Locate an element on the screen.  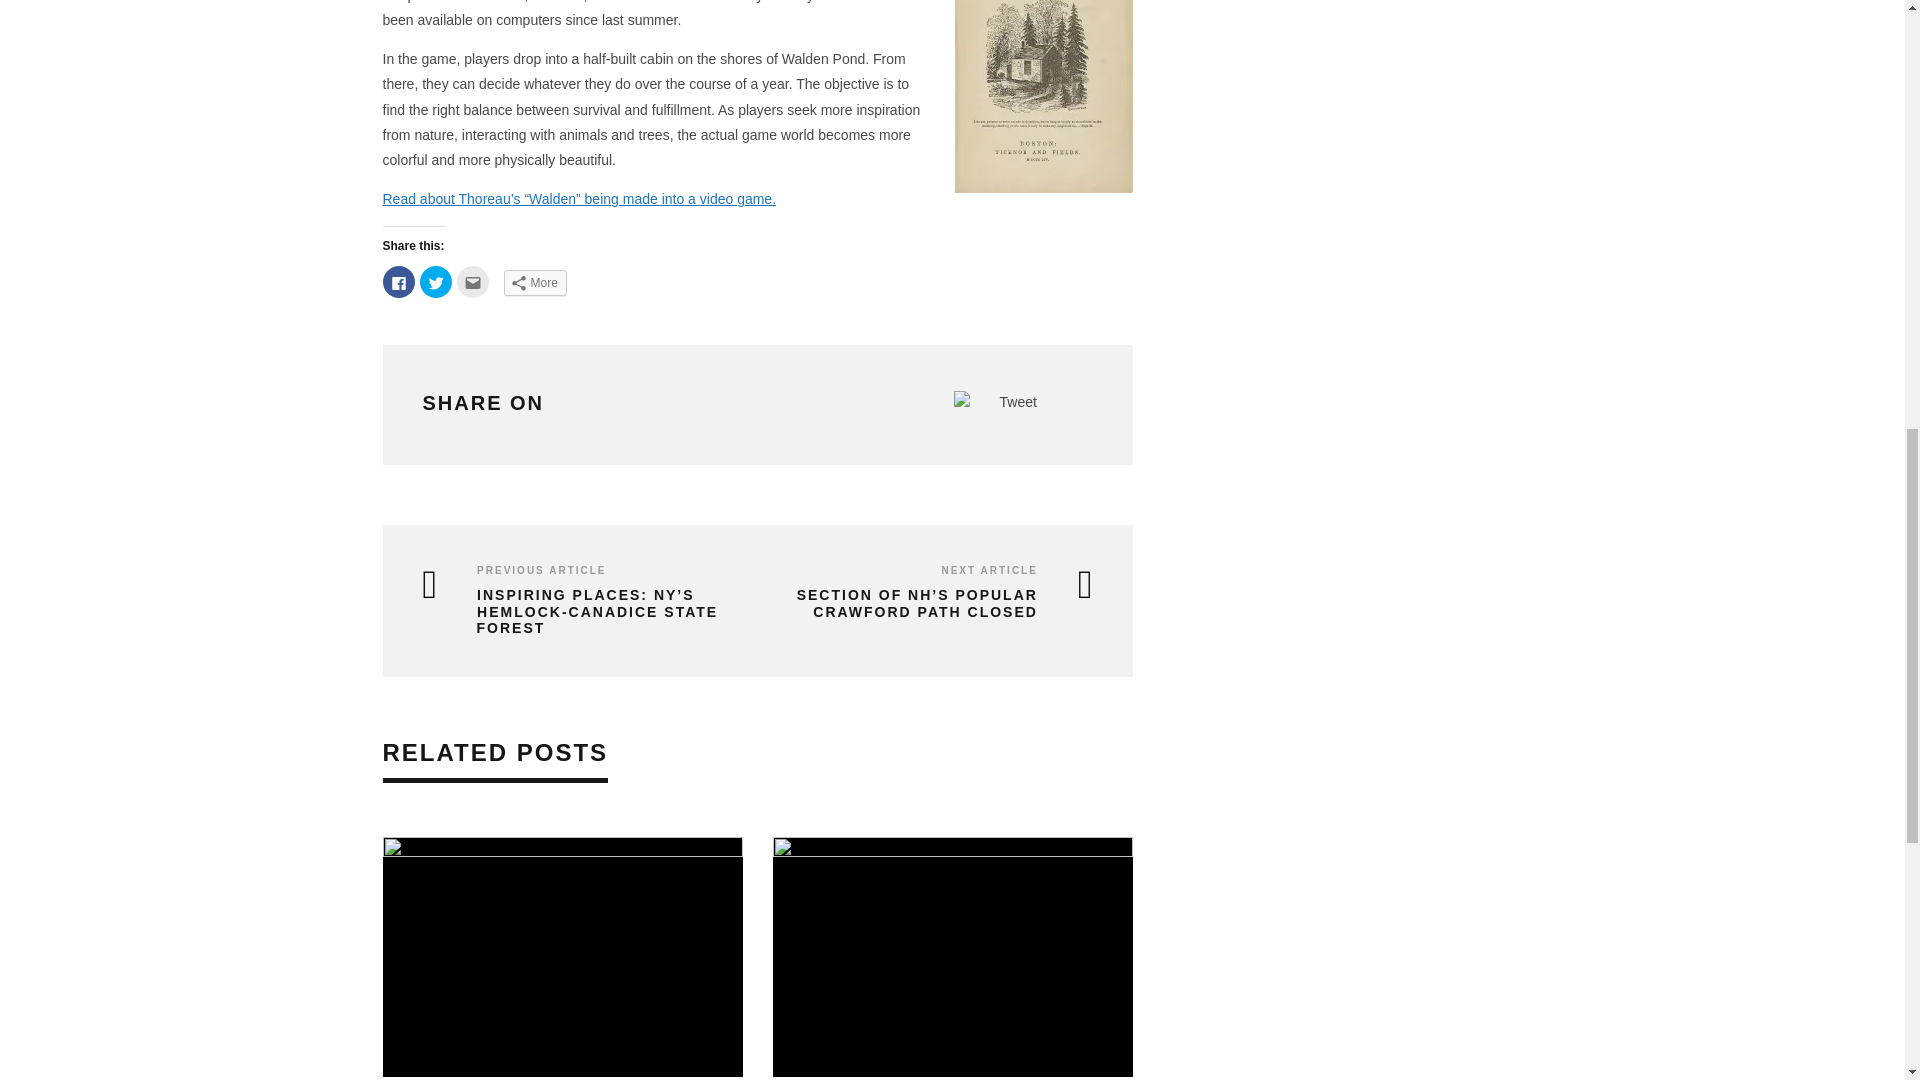
More is located at coordinates (534, 282).